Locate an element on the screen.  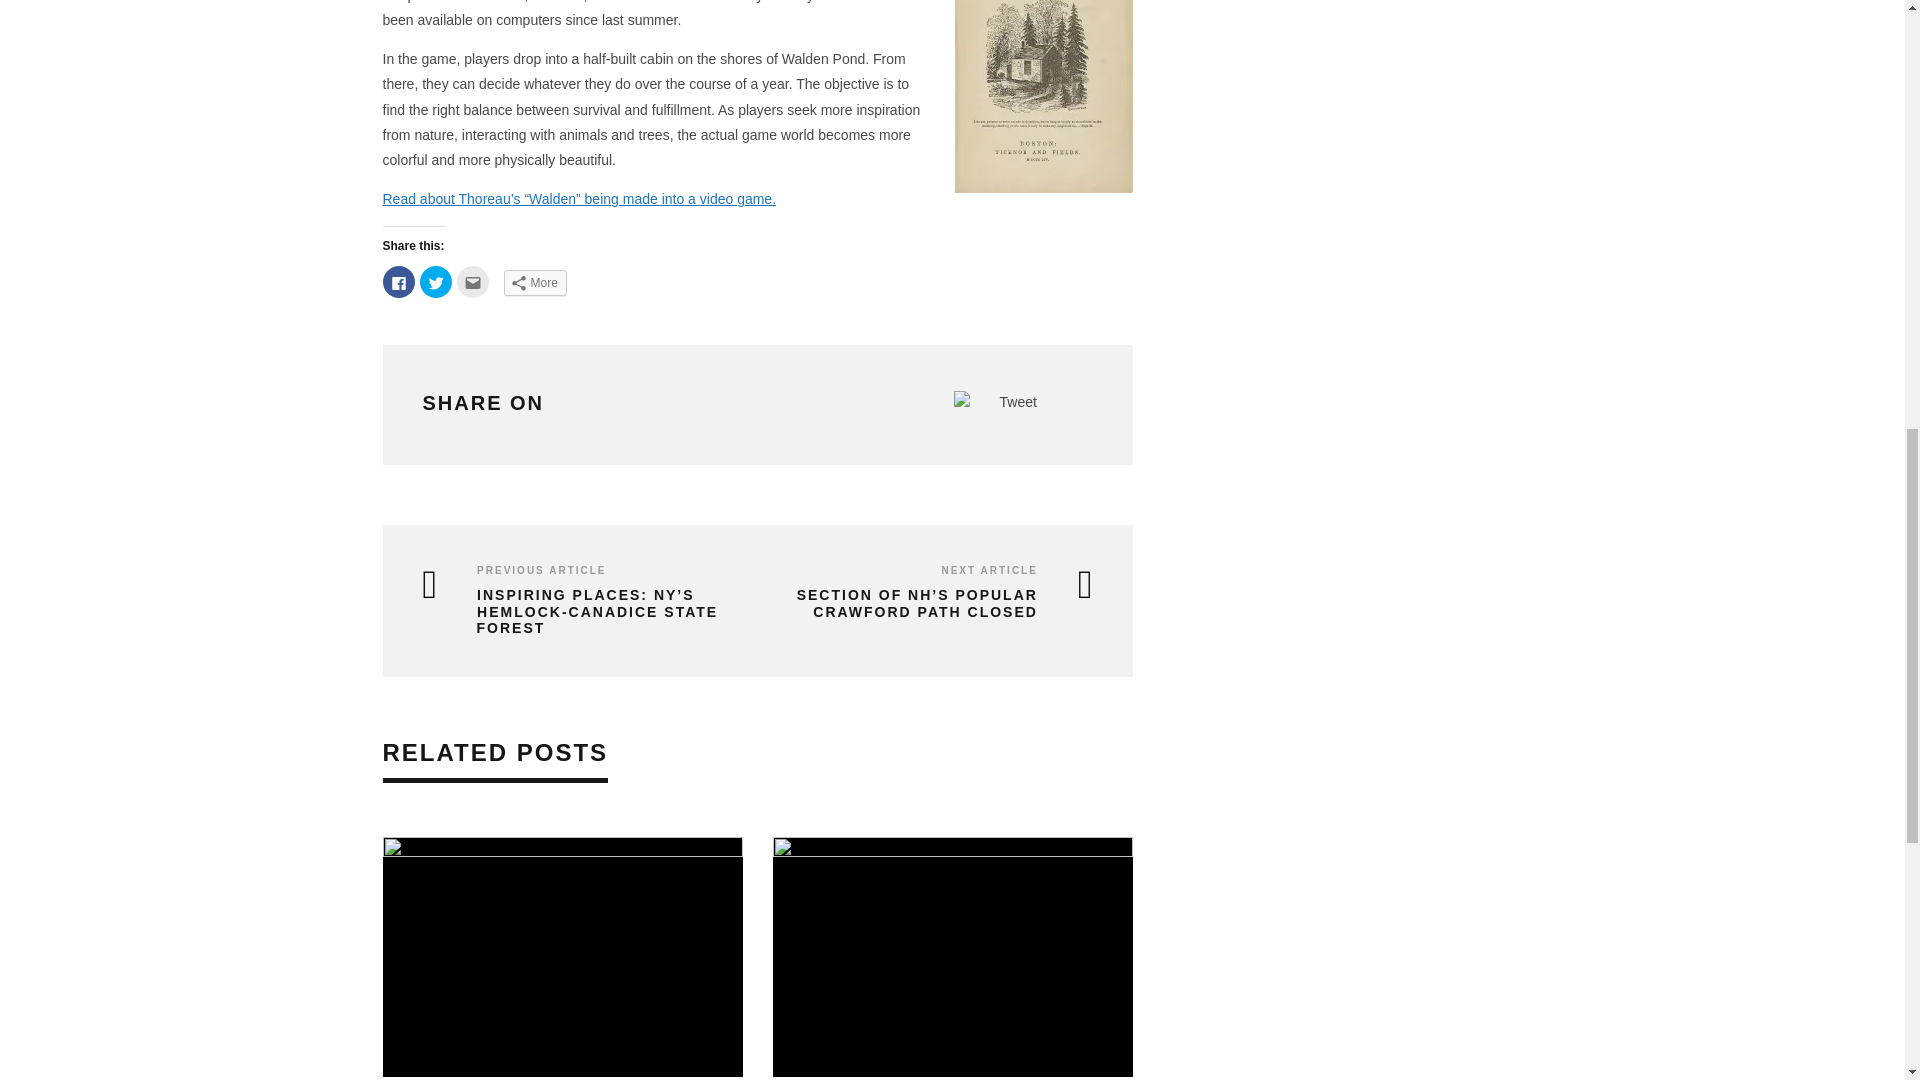
More is located at coordinates (534, 282).